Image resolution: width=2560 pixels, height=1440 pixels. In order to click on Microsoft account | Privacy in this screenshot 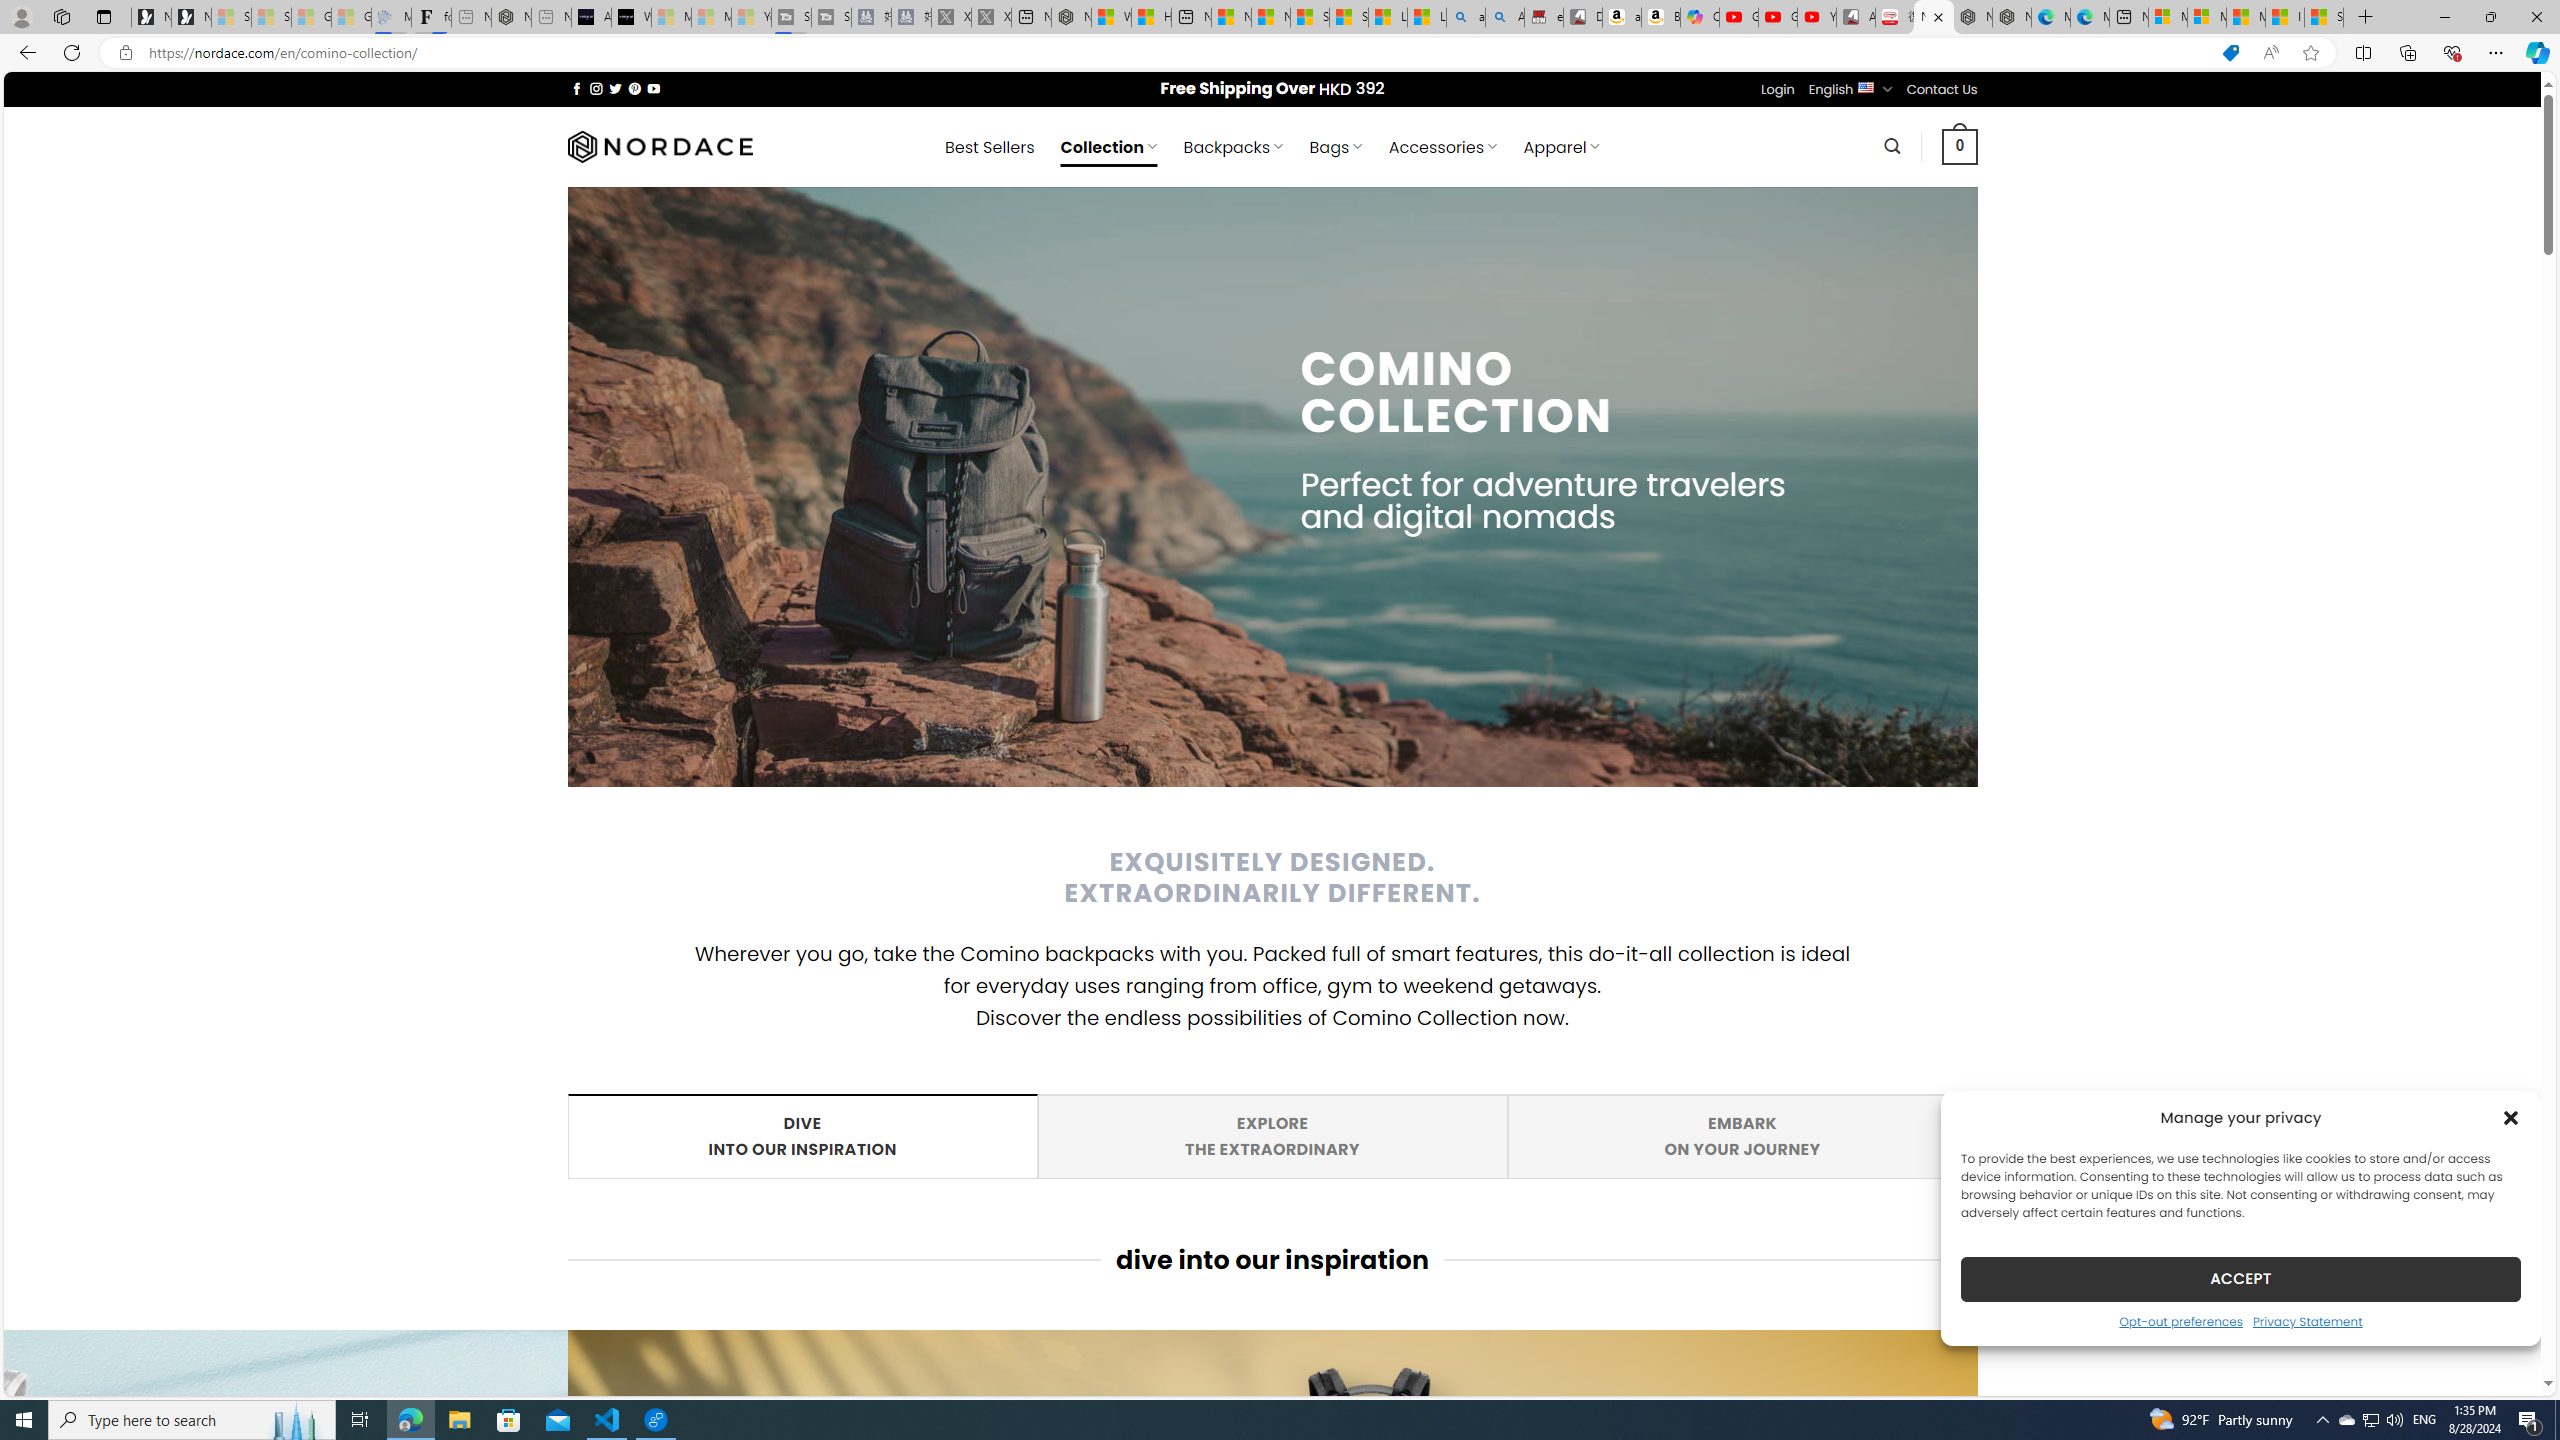, I will do `click(2206, 17)`.